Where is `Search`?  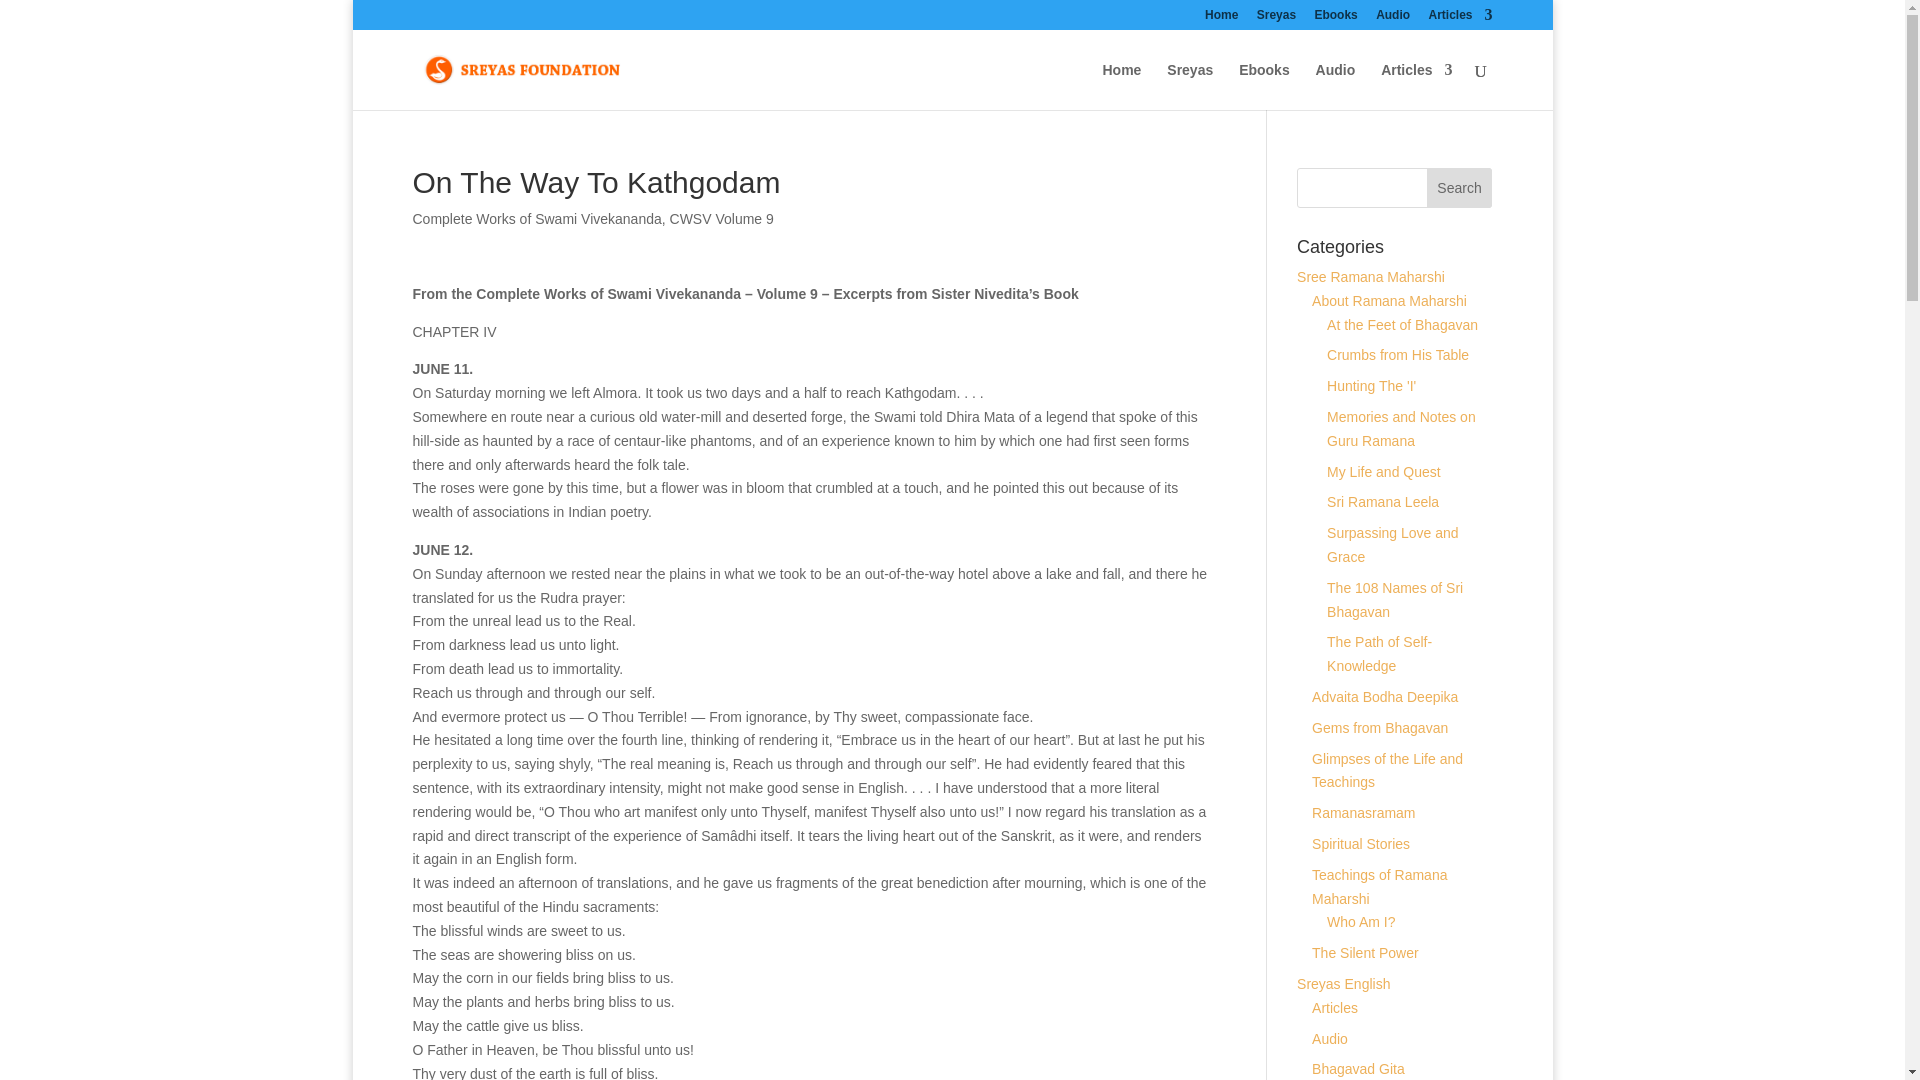
Search is located at coordinates (1460, 188).